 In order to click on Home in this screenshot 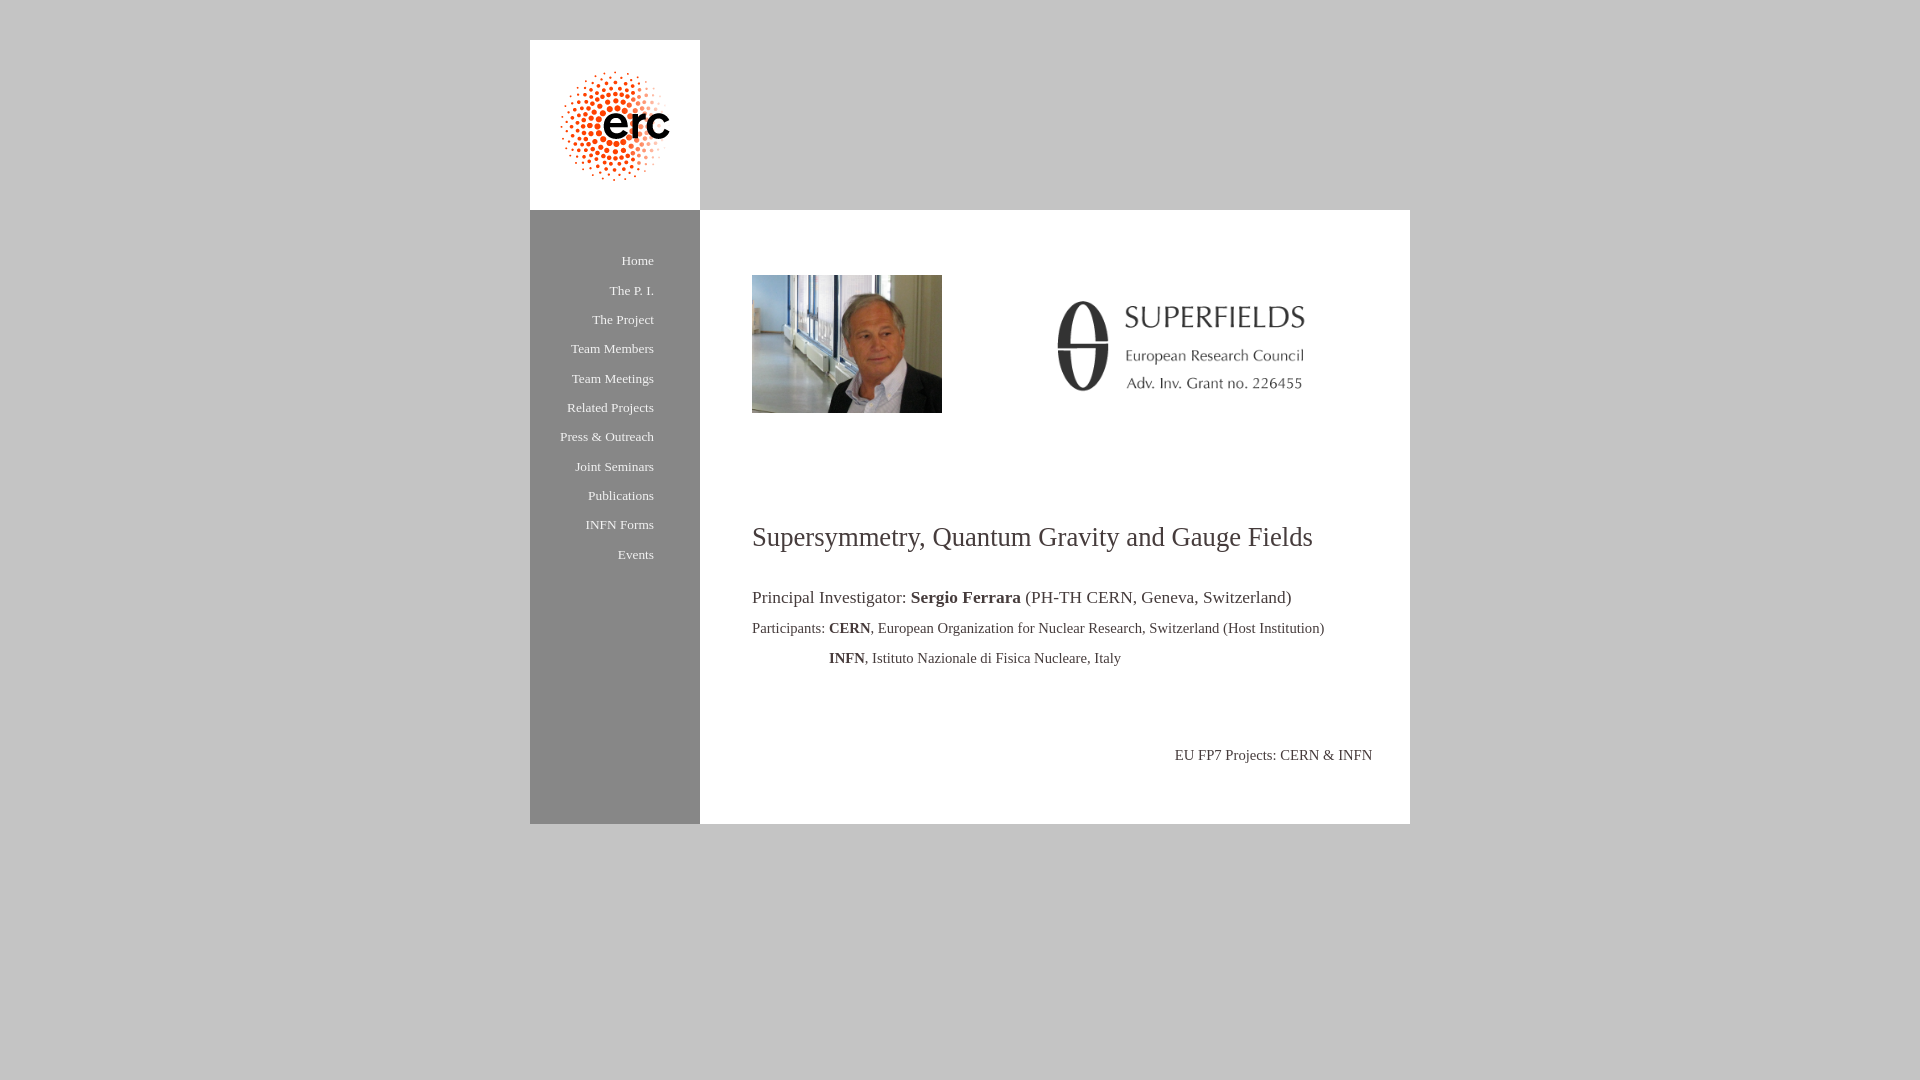, I will do `click(638, 260)`.